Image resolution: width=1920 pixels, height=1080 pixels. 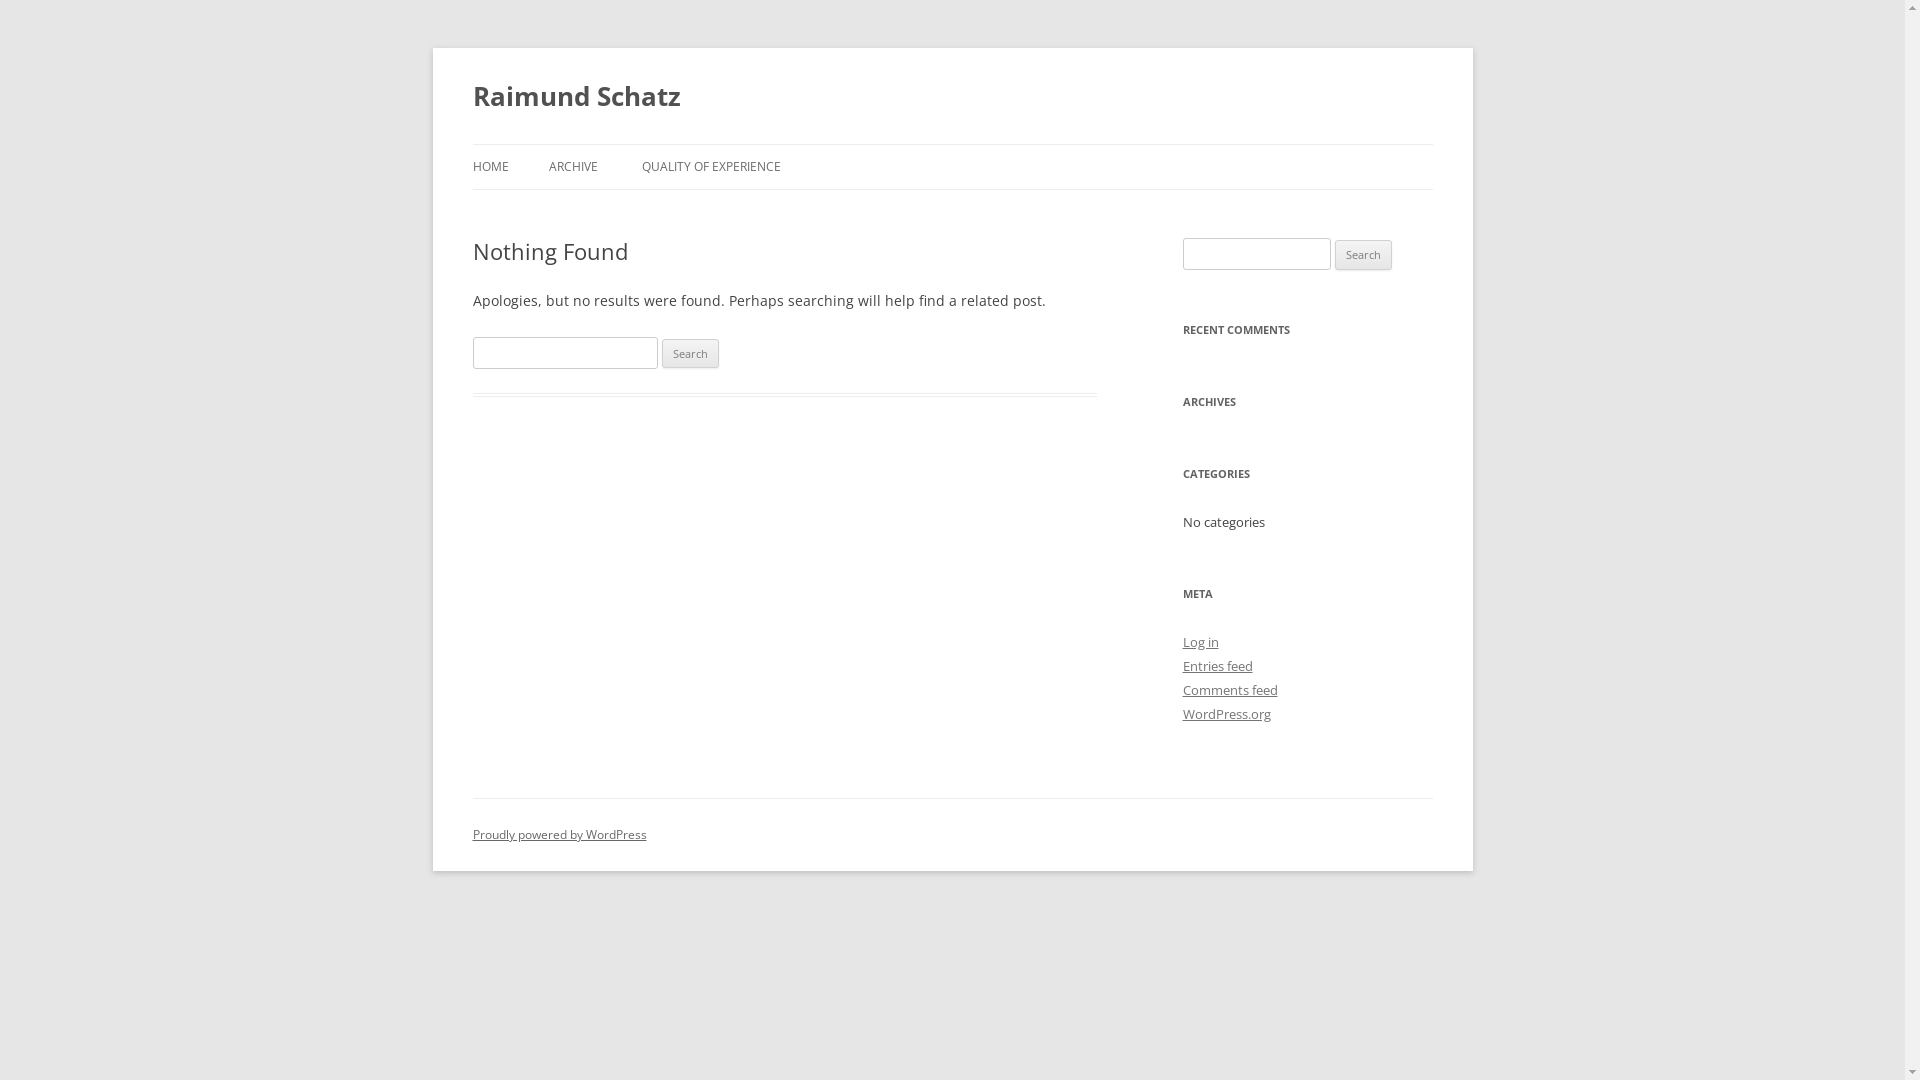 I want to click on Search, so click(x=690, y=354).